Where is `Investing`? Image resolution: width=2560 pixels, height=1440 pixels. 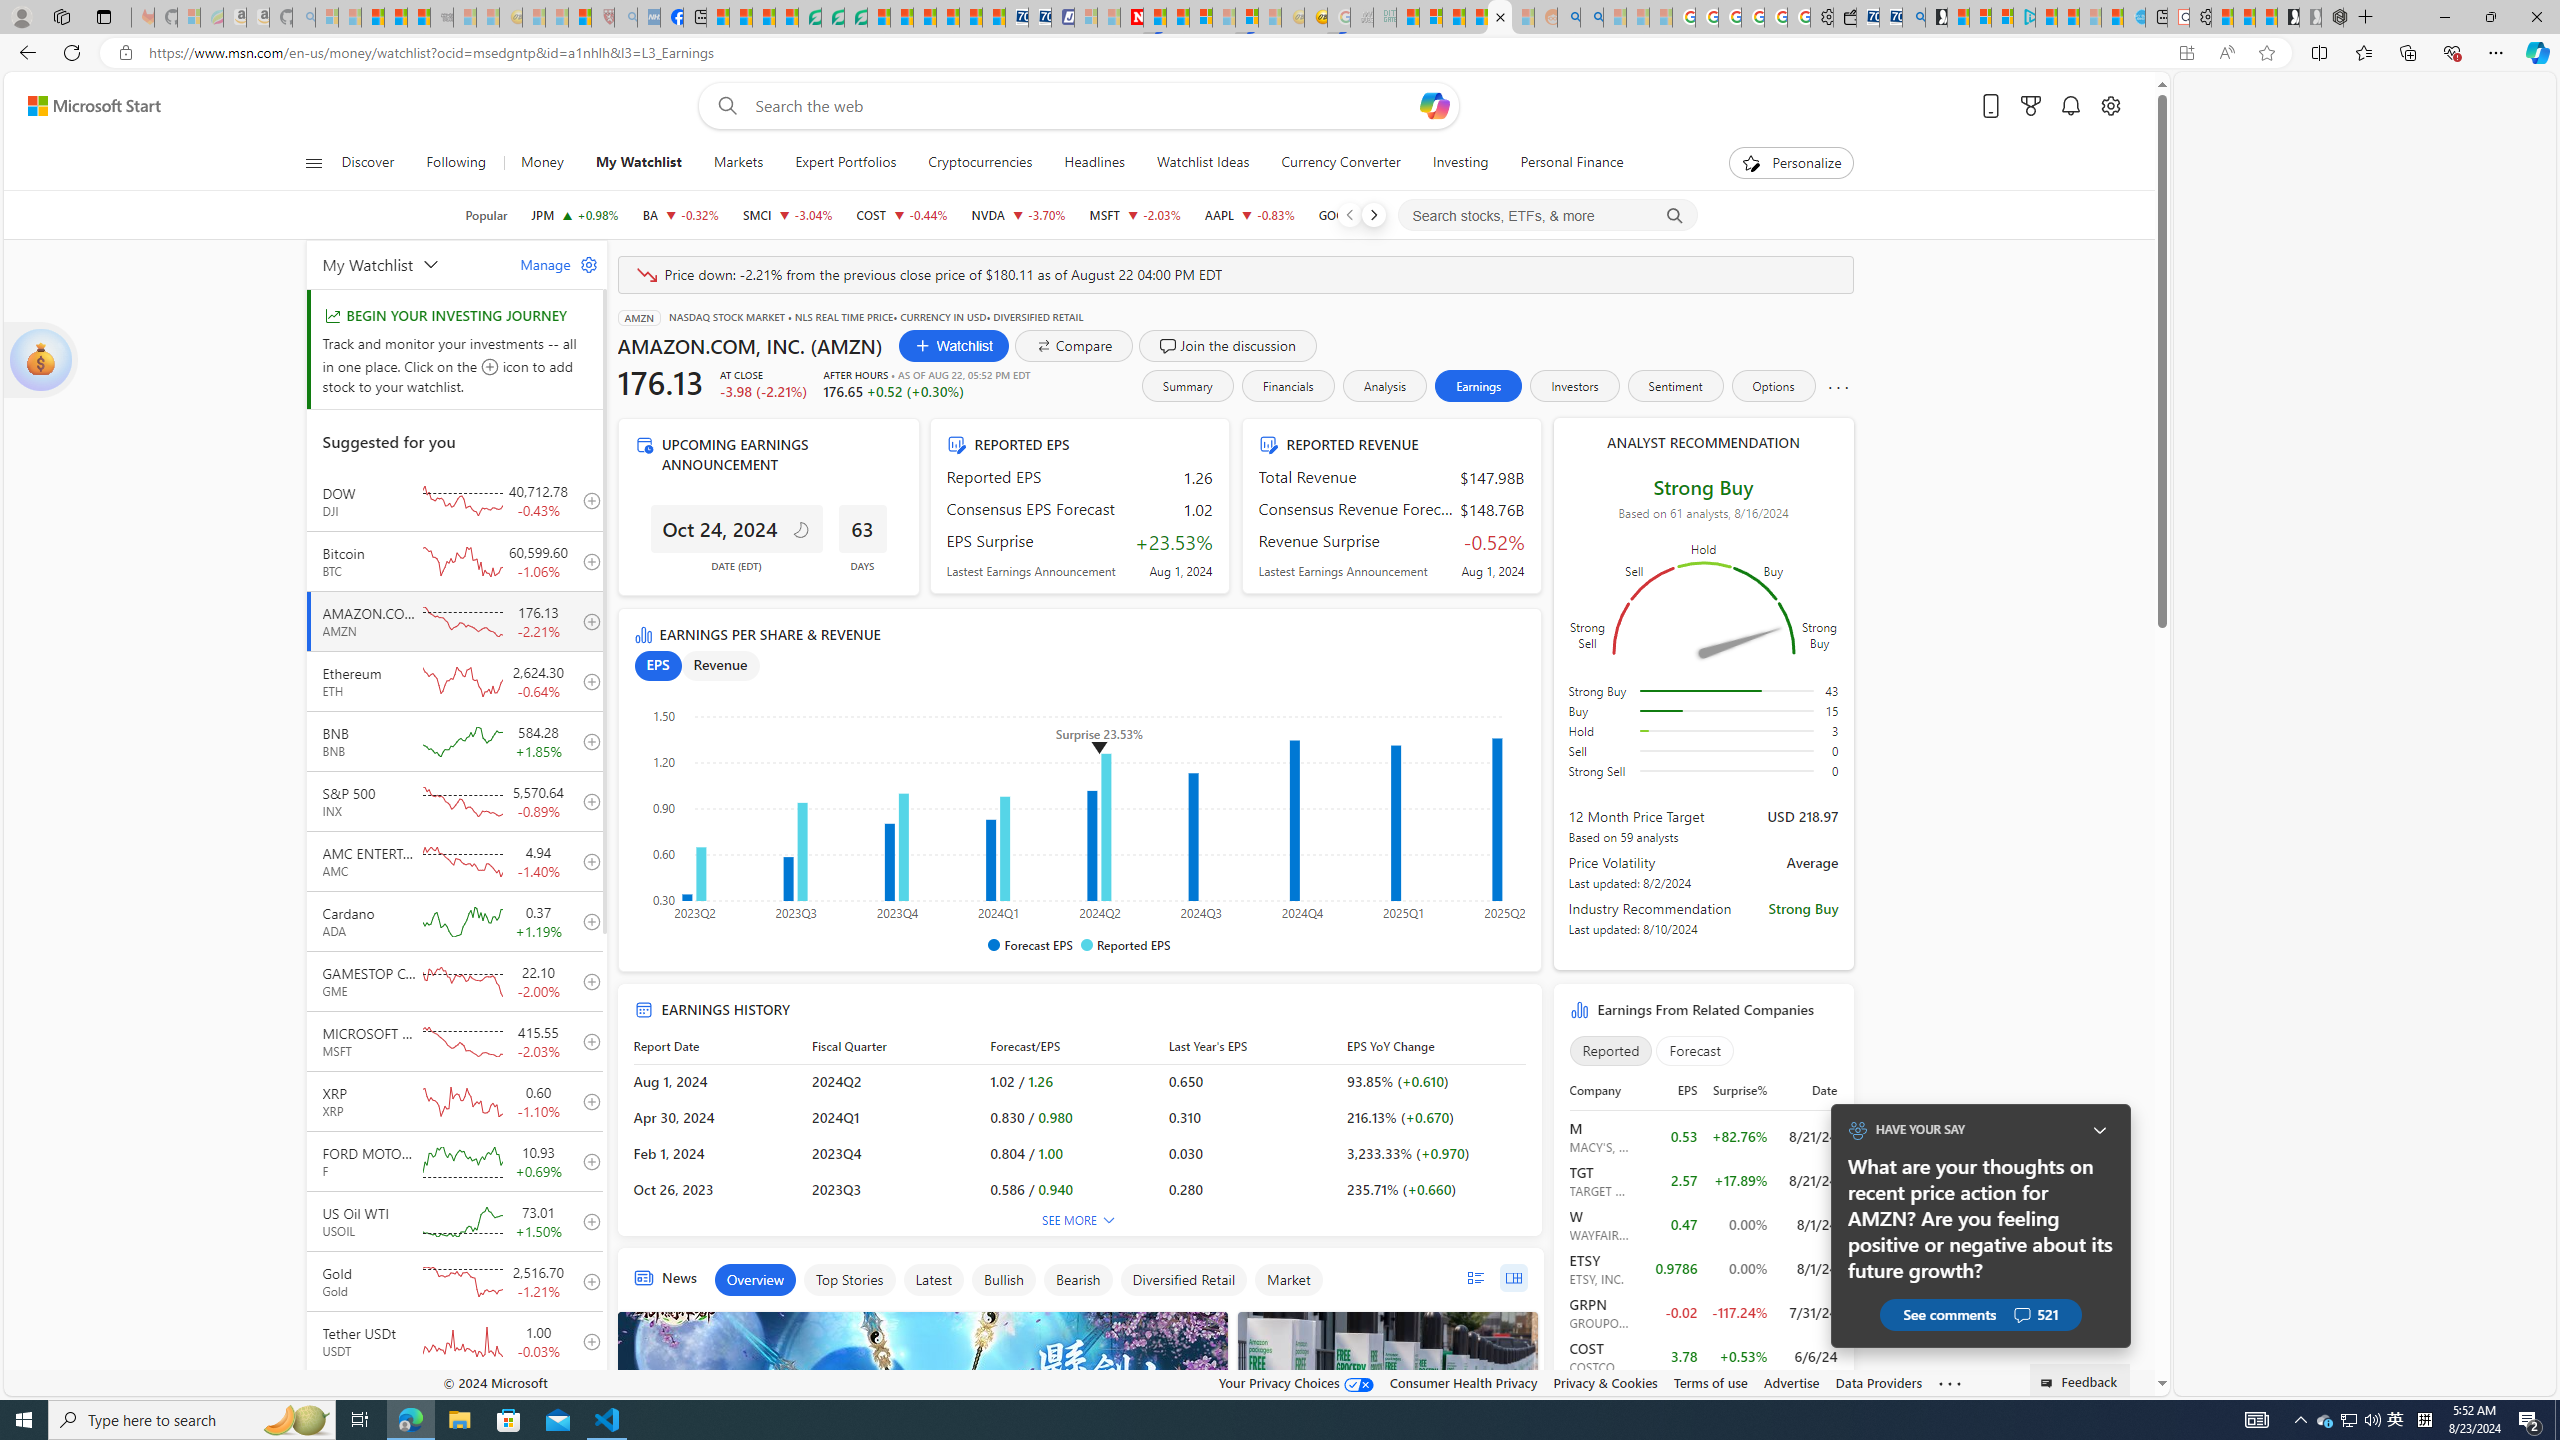
Investing is located at coordinates (1460, 163).